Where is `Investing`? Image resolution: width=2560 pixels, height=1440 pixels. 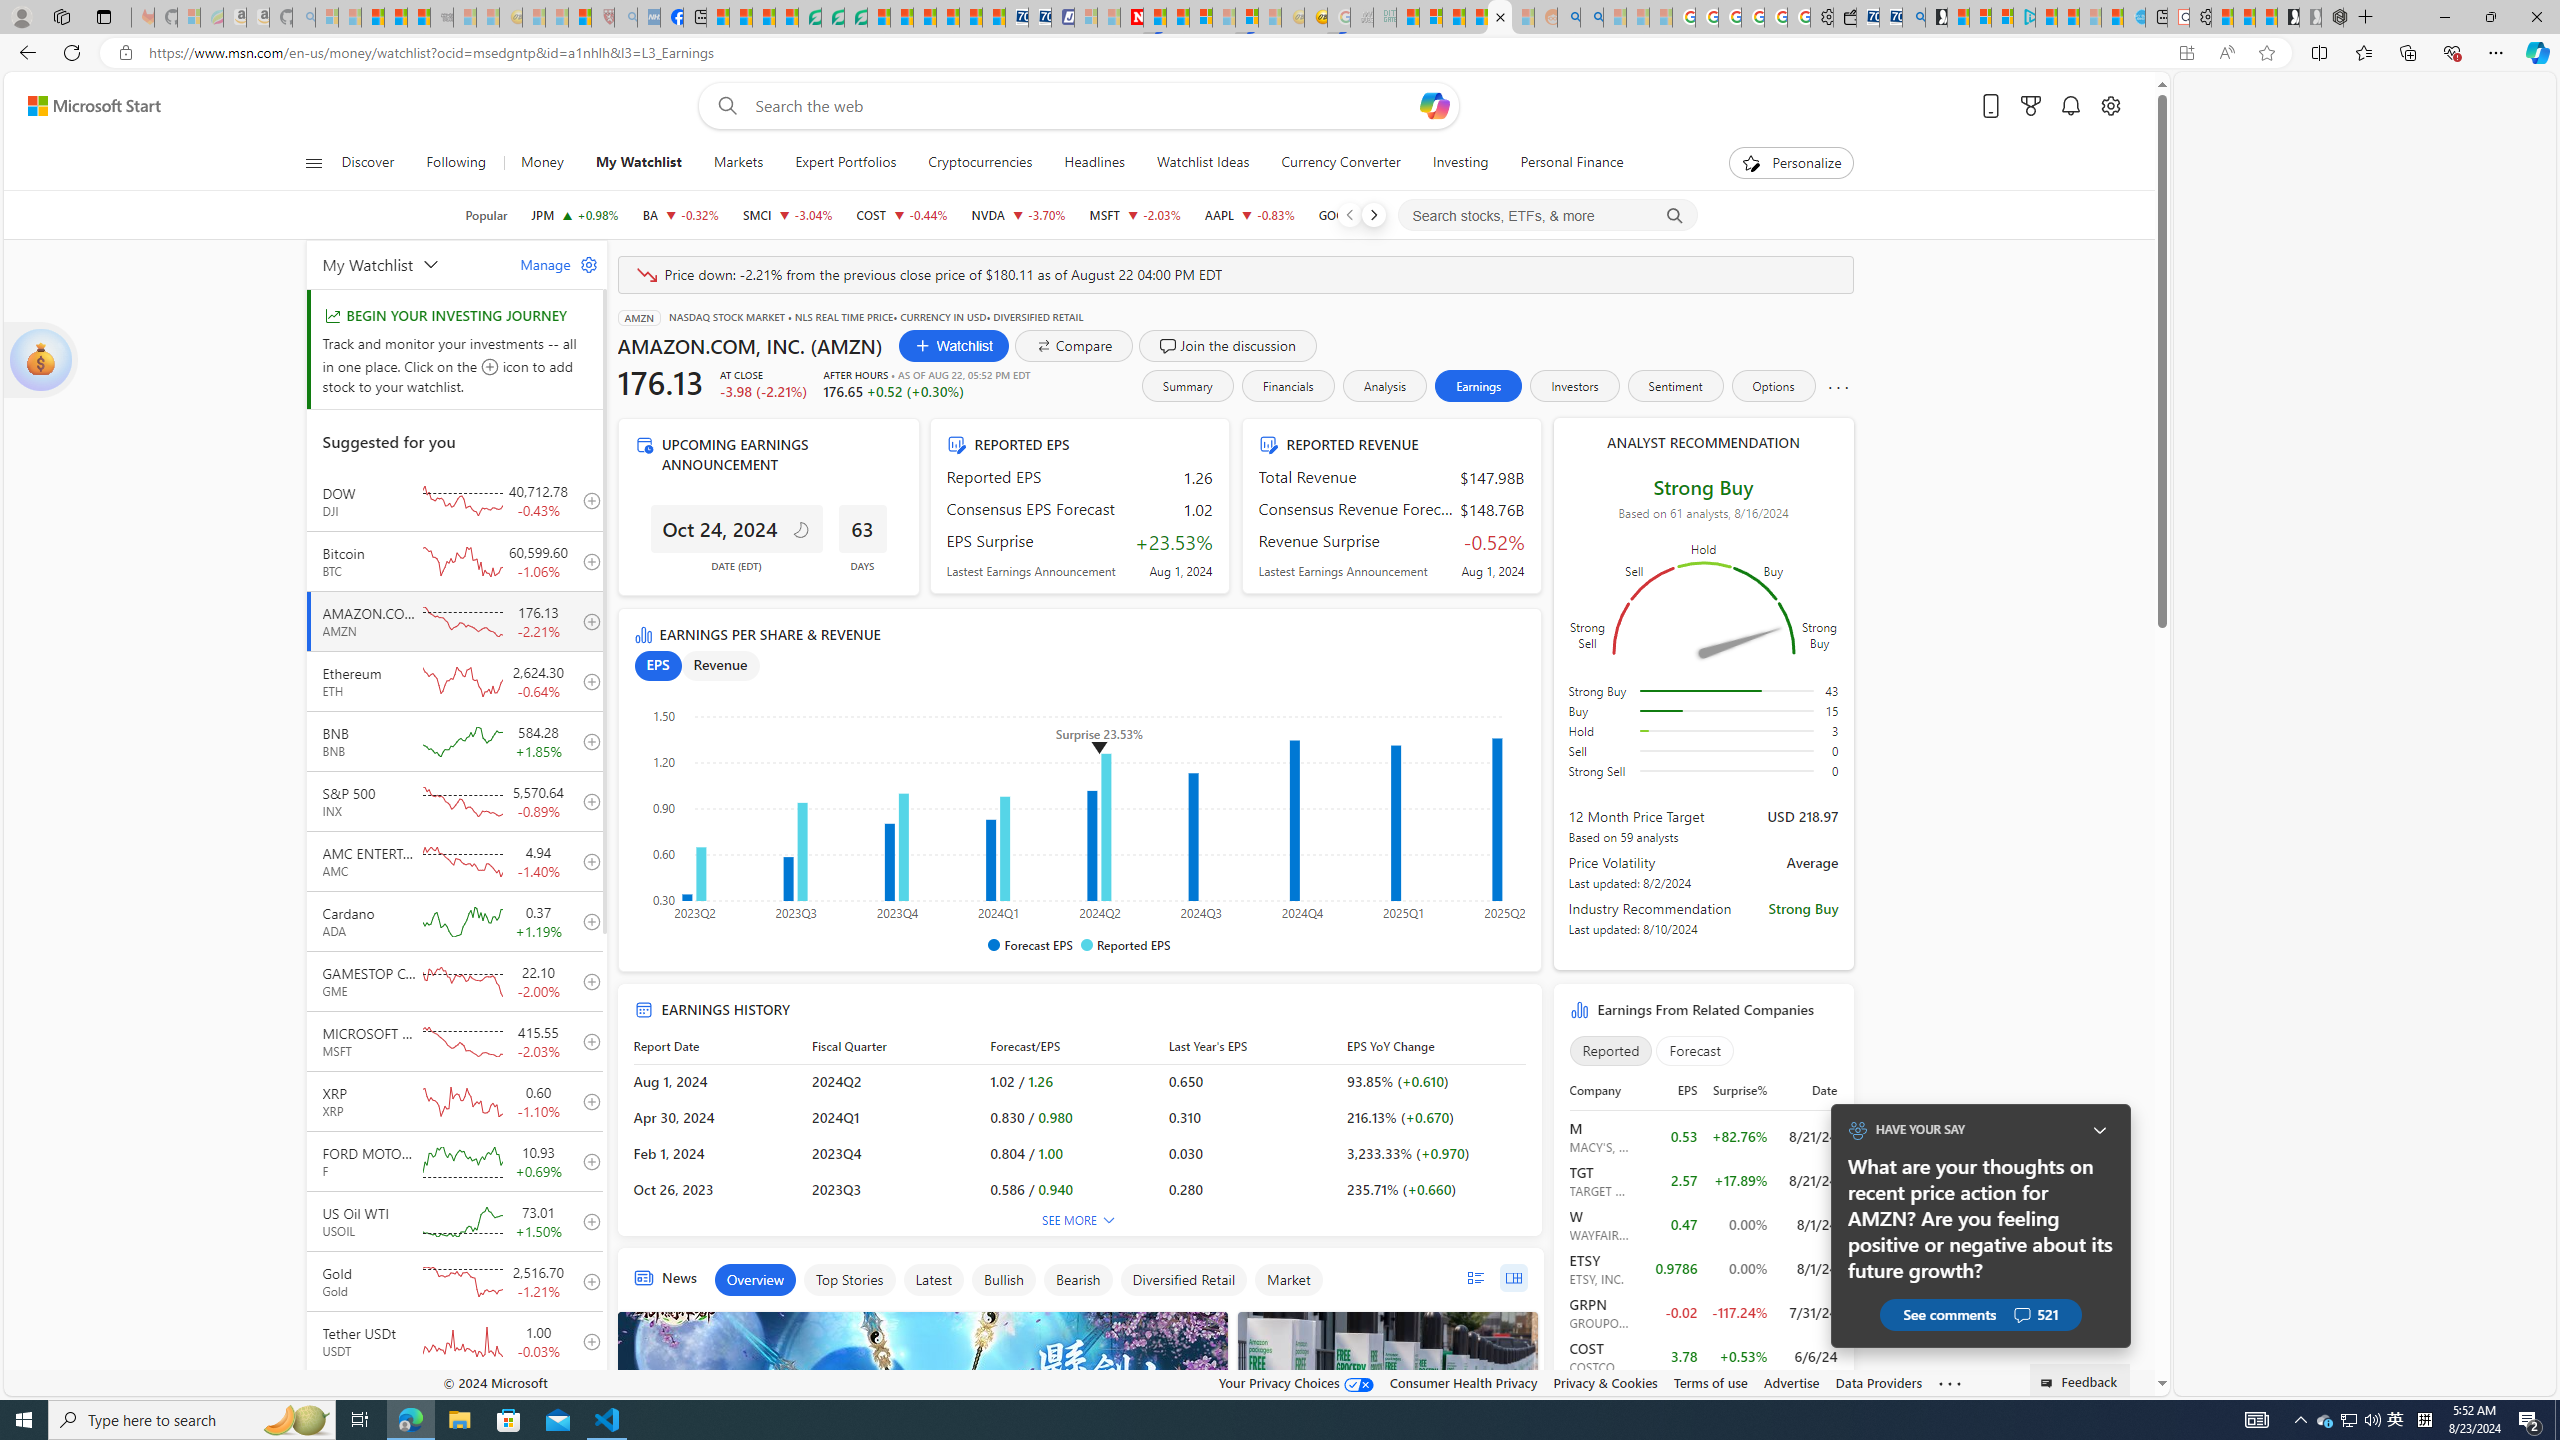
Investing is located at coordinates (1460, 163).